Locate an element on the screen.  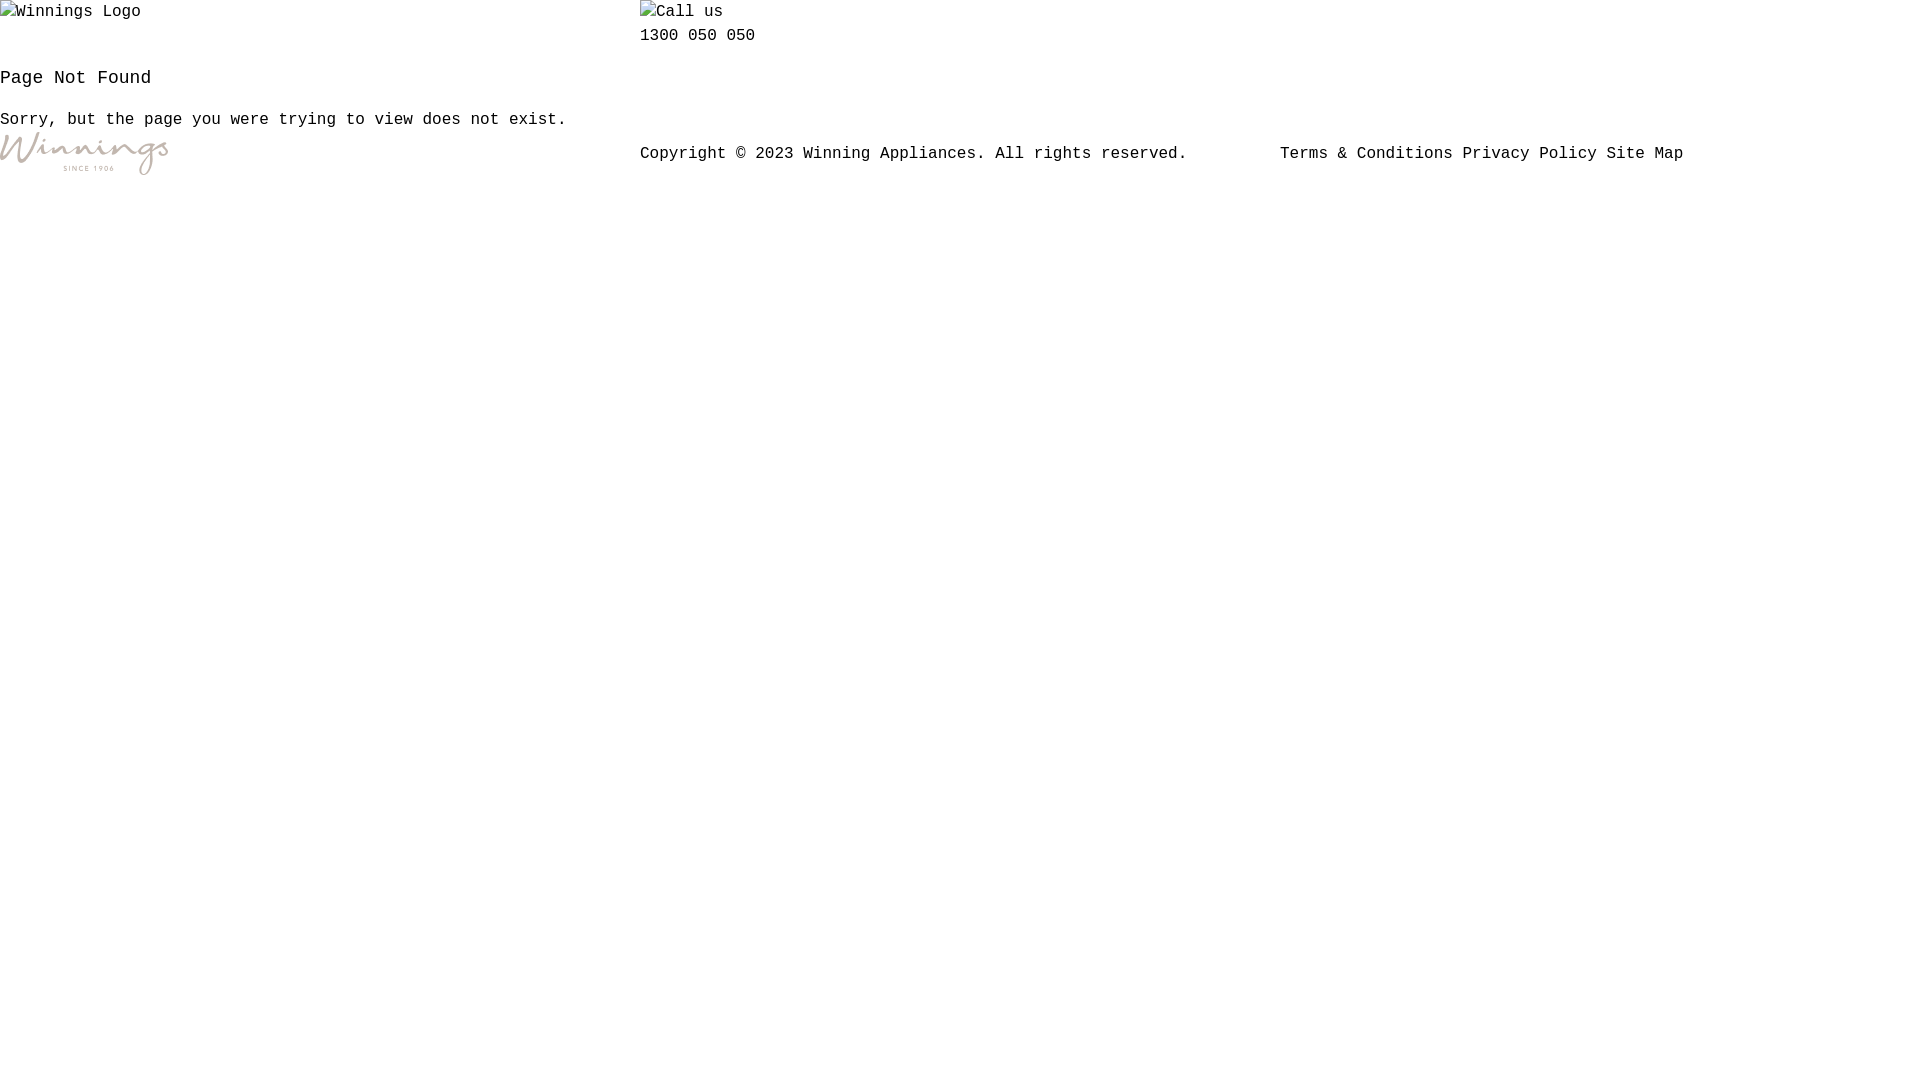
Terms & Conditions is located at coordinates (1366, 153).